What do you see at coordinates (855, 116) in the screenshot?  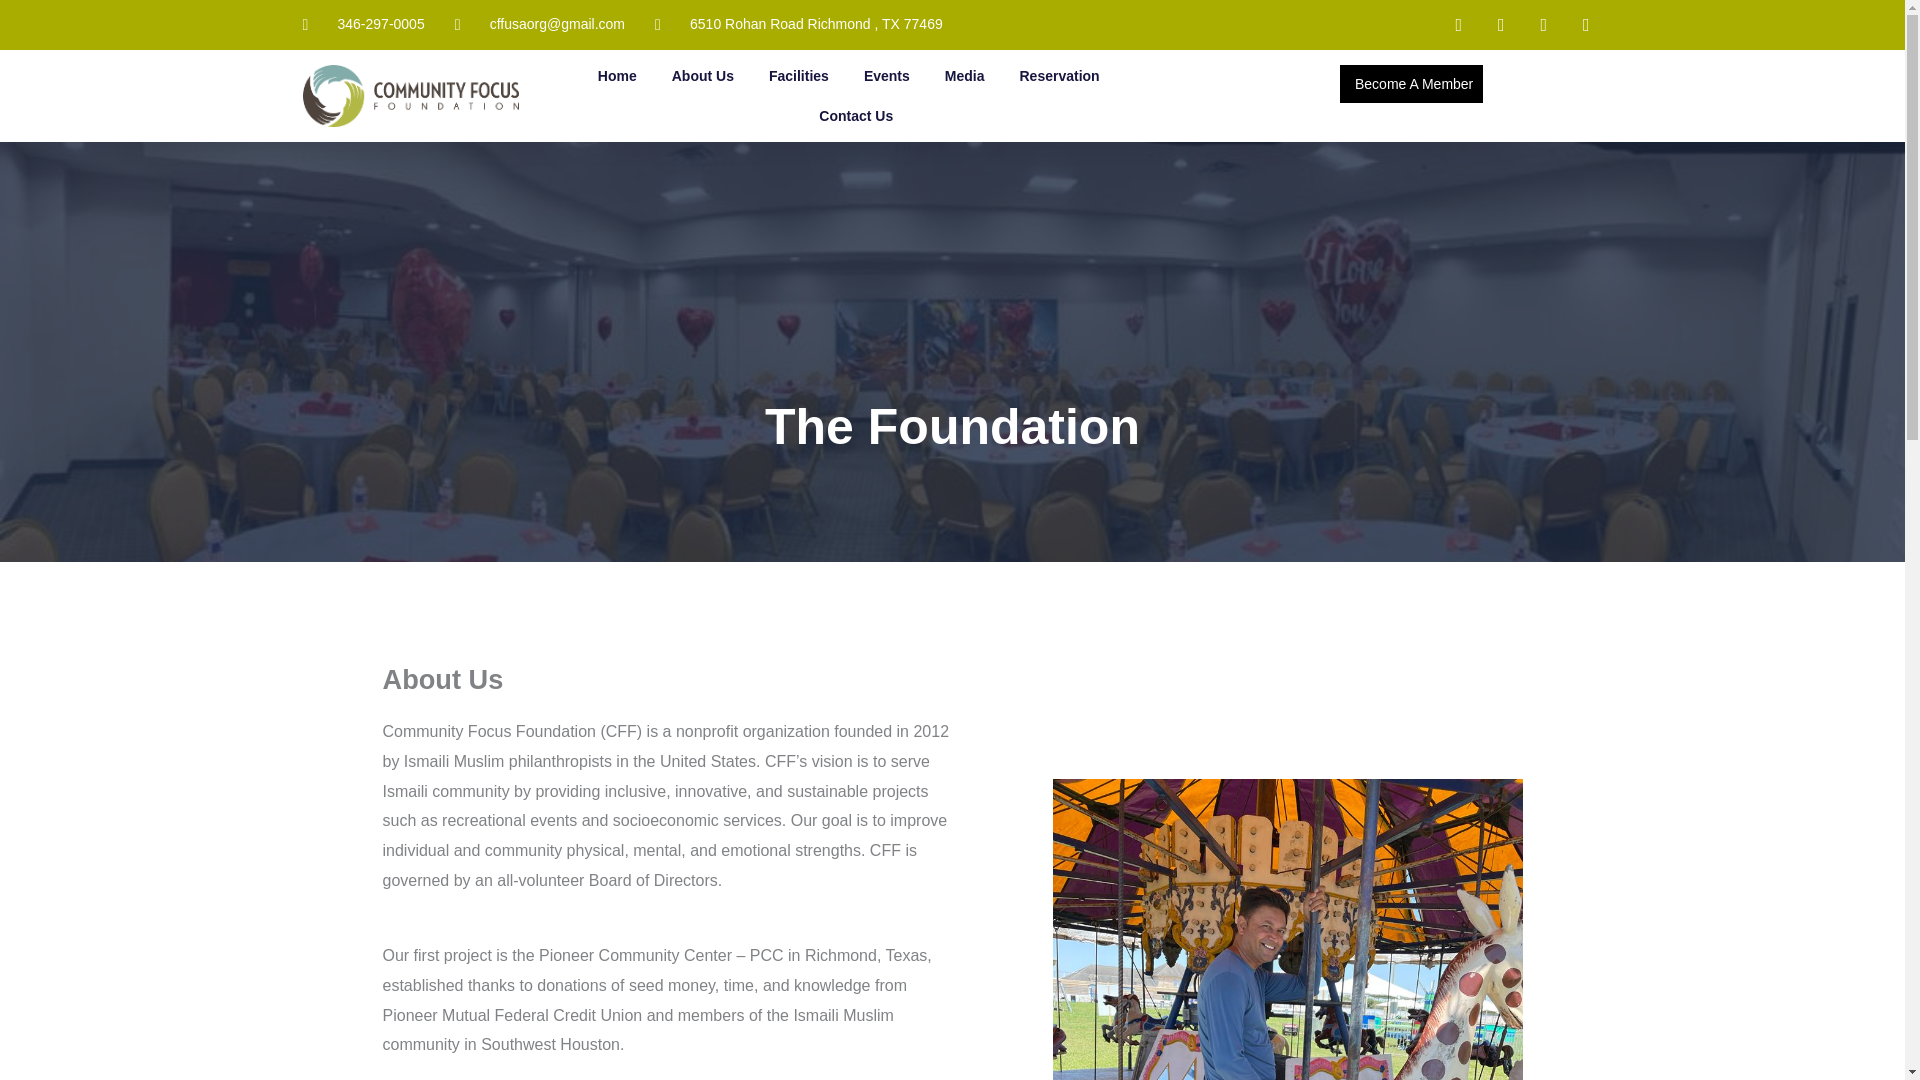 I see `Contact Us` at bounding box center [855, 116].